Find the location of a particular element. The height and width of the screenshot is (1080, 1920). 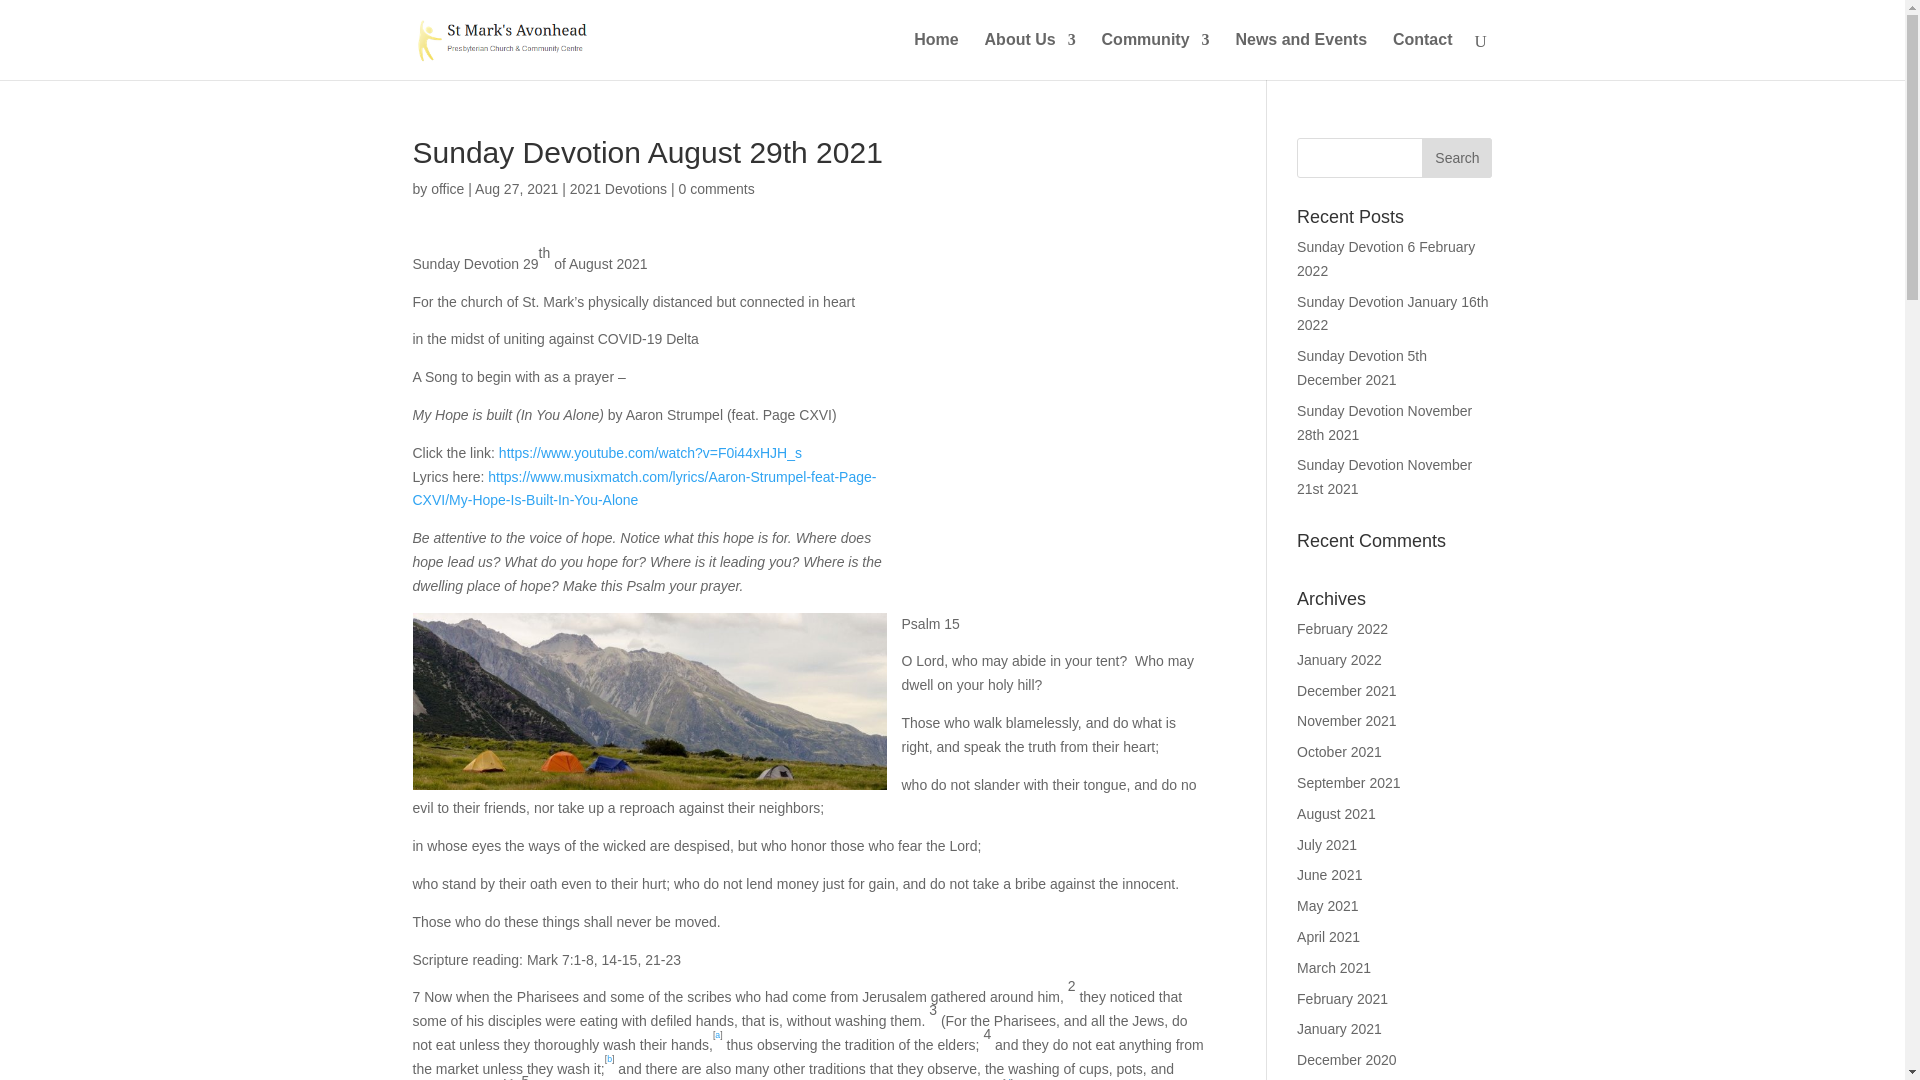

January 2022 is located at coordinates (1340, 660).